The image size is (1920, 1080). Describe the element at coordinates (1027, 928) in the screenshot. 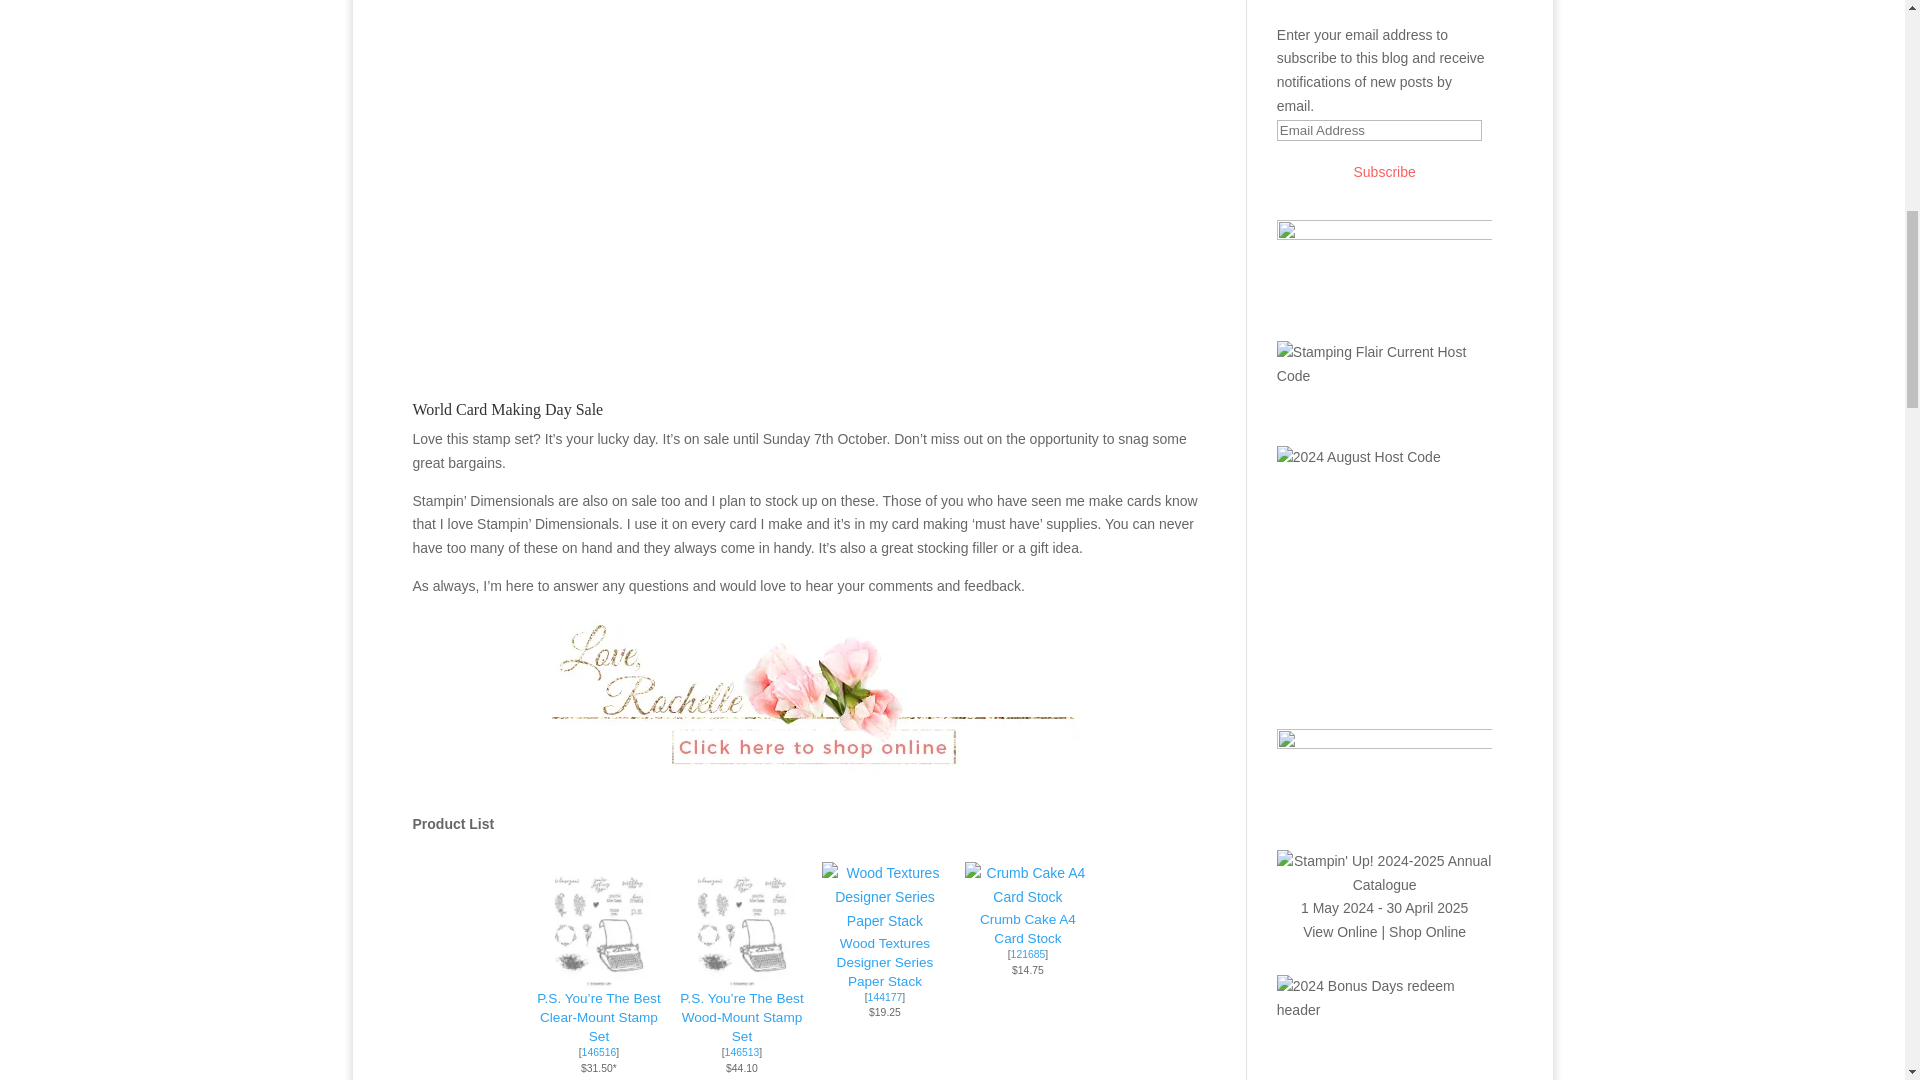

I see `Crumb Cake A4 Card Stock` at that location.